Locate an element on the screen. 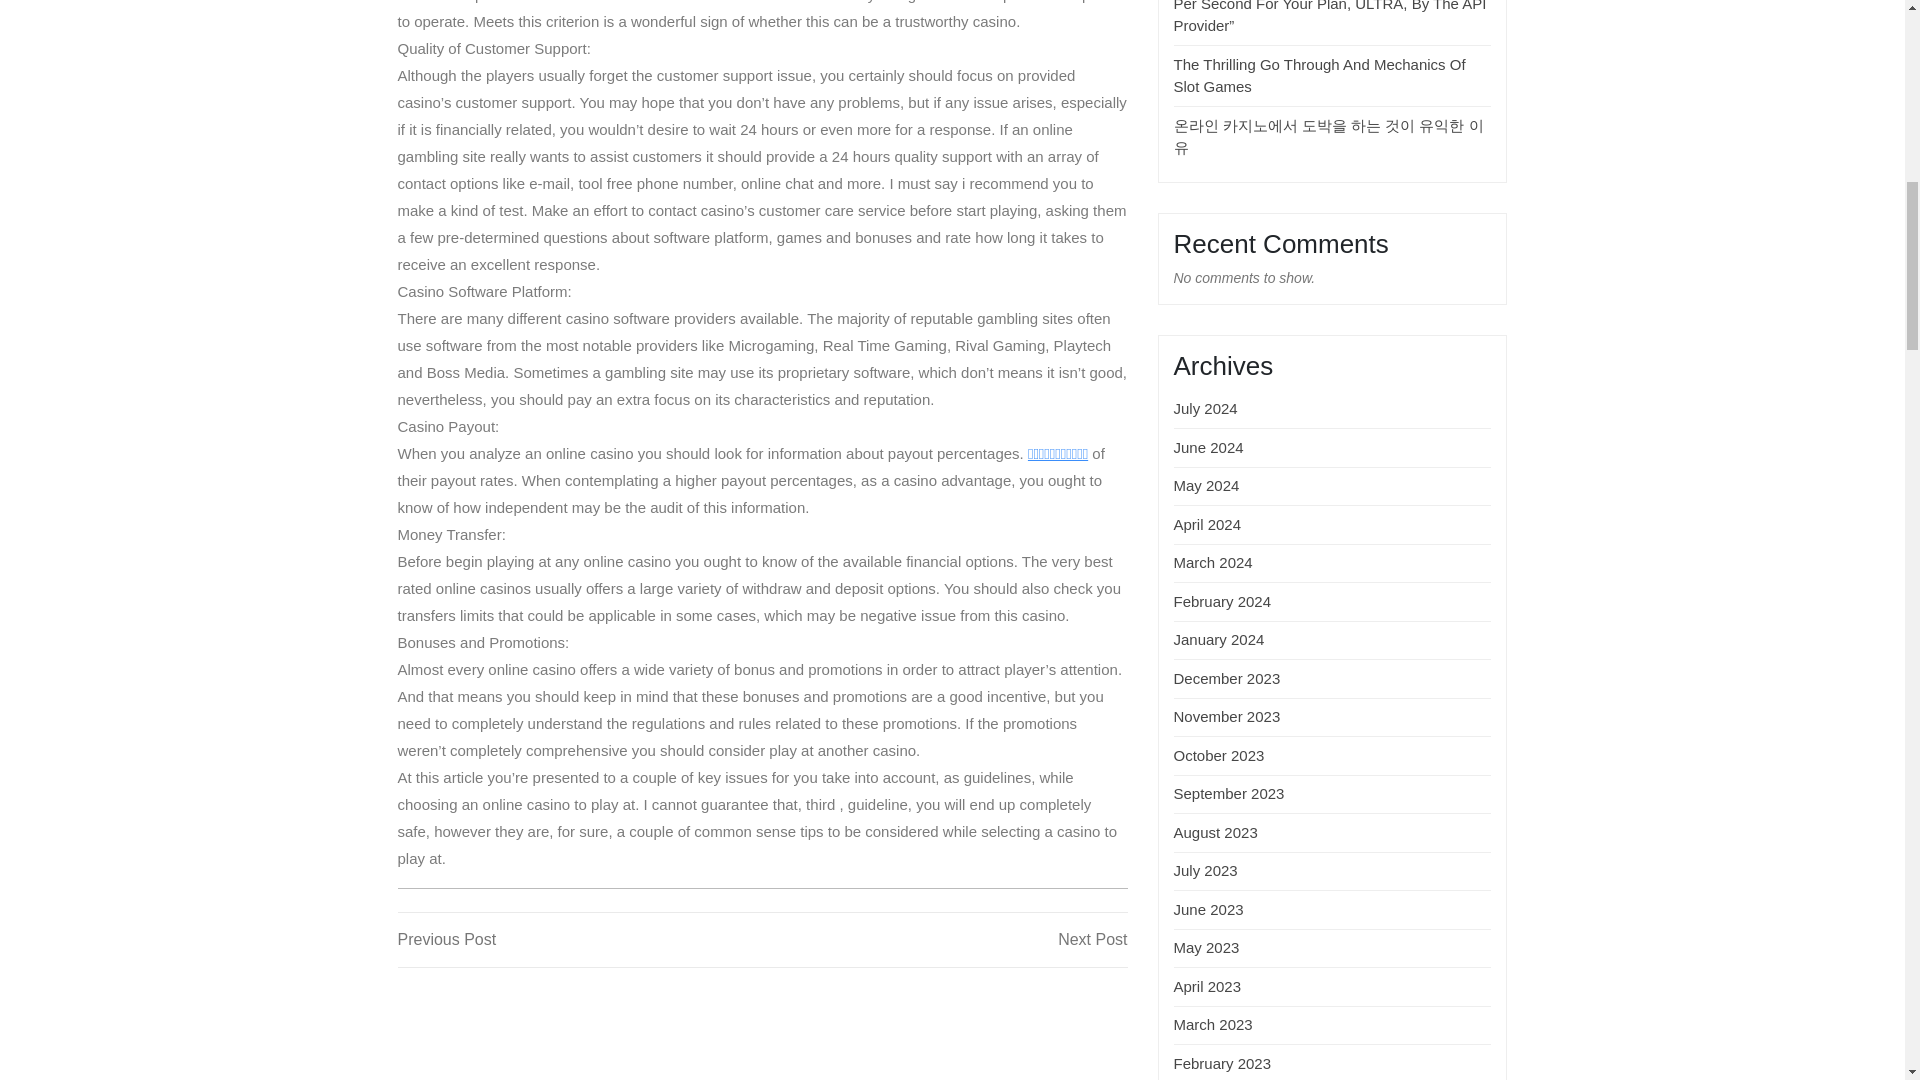 This screenshot has height=1080, width=1920. November 2023 is located at coordinates (1226, 678).